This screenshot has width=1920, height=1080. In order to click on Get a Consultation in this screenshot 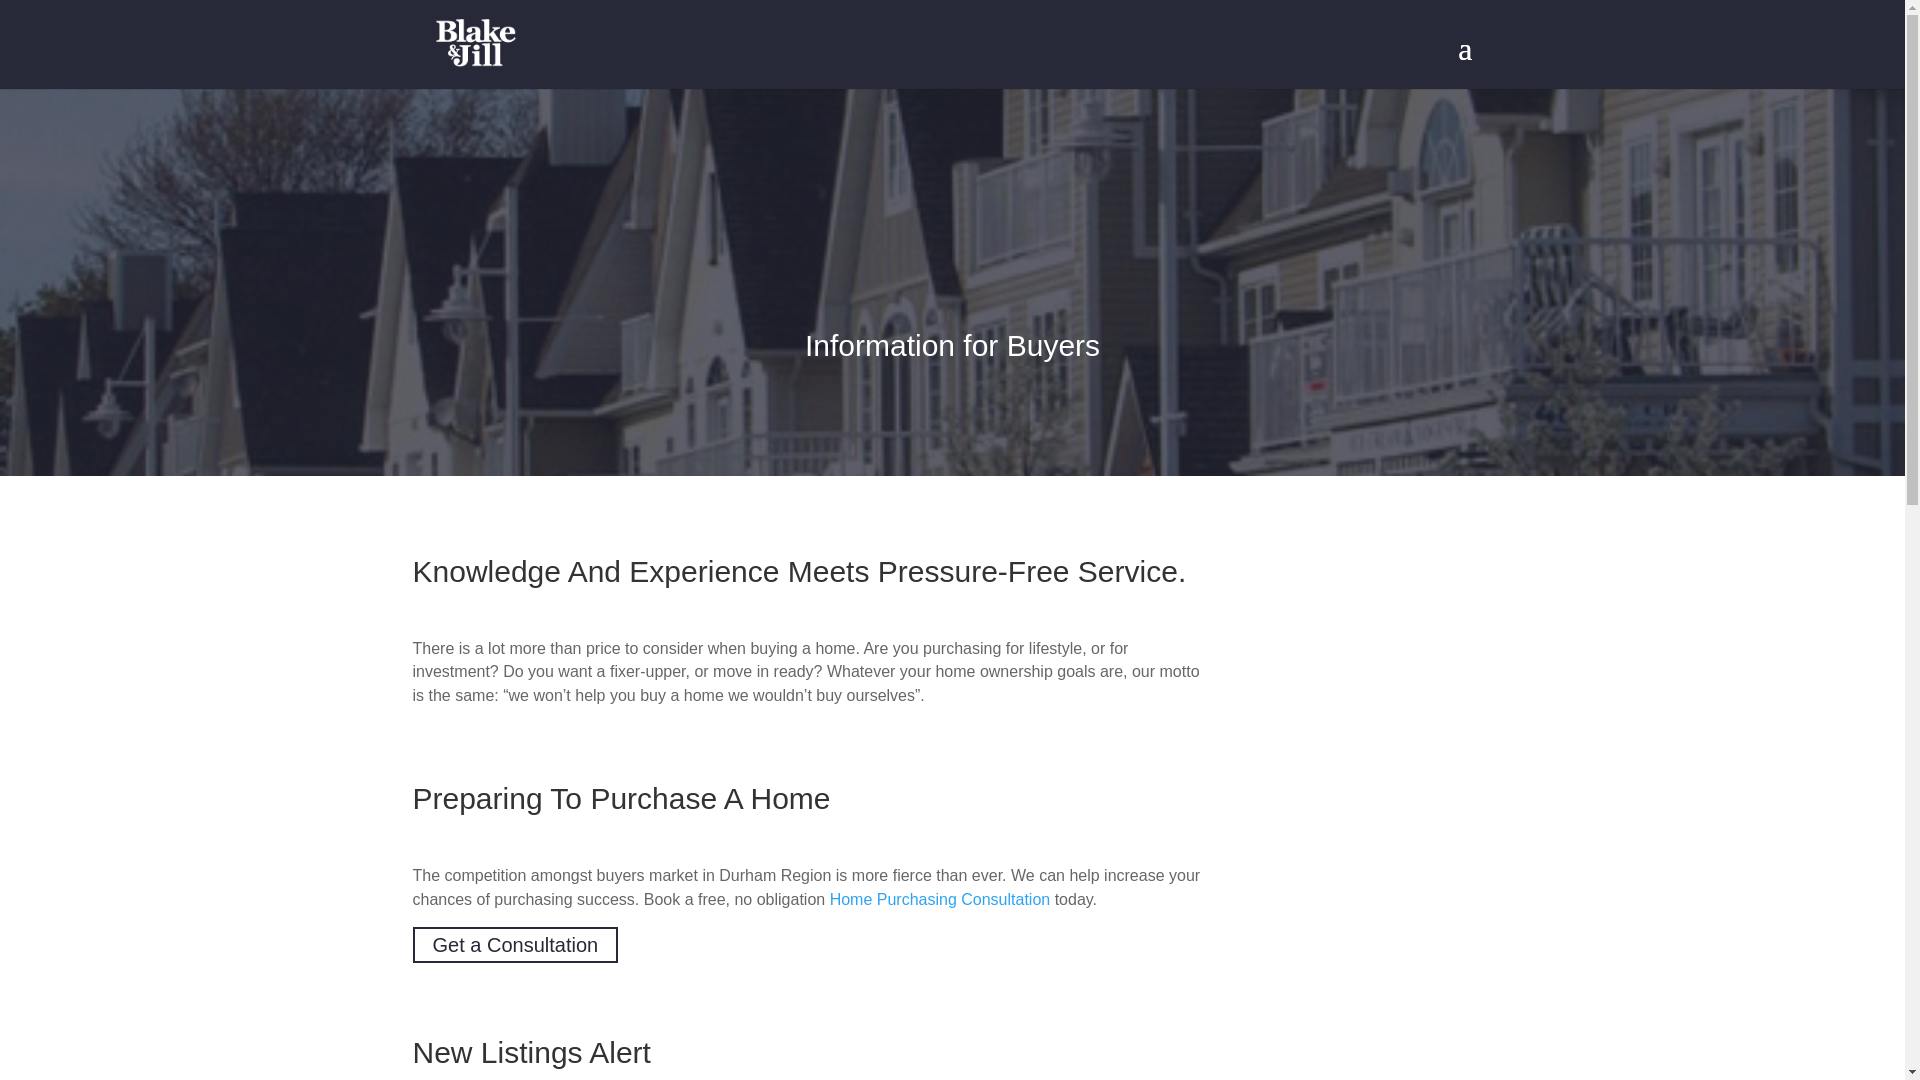, I will do `click(515, 944)`.